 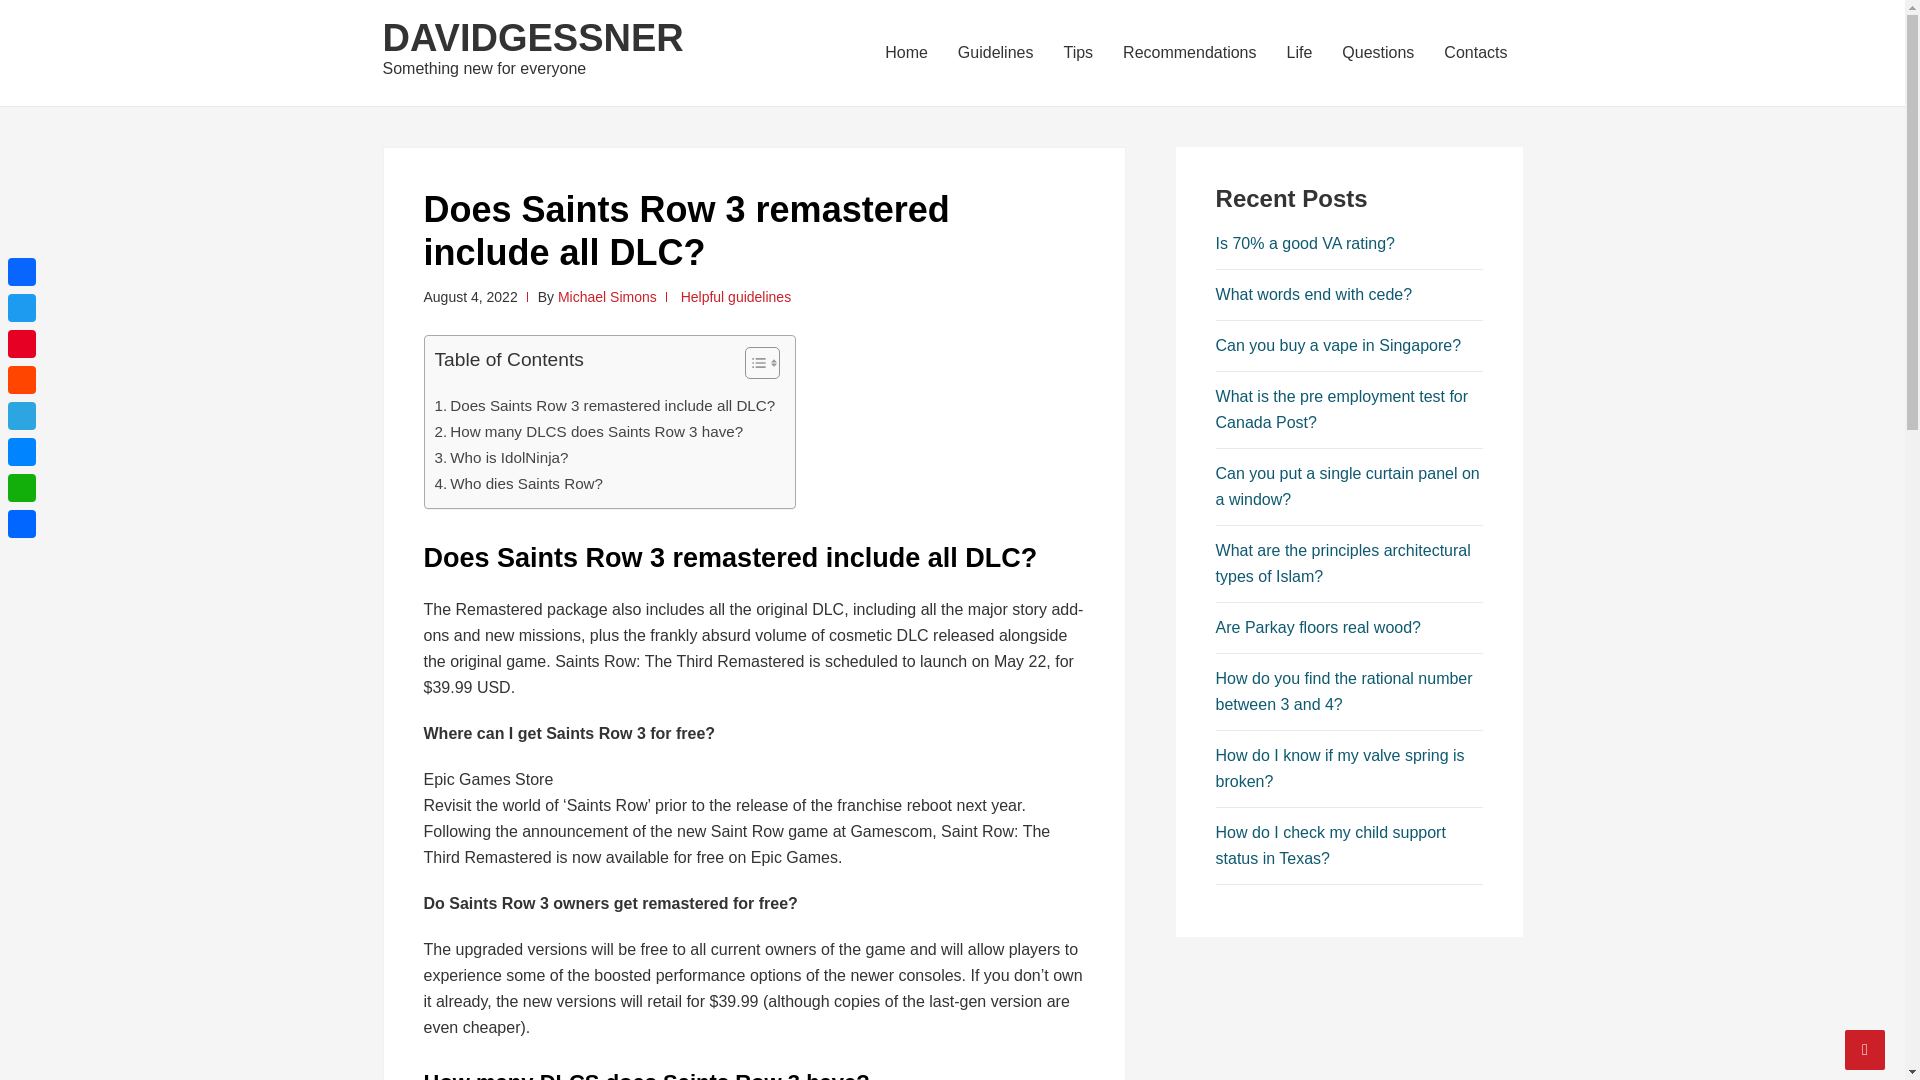 I want to click on Contacts, so click(x=1475, y=52).